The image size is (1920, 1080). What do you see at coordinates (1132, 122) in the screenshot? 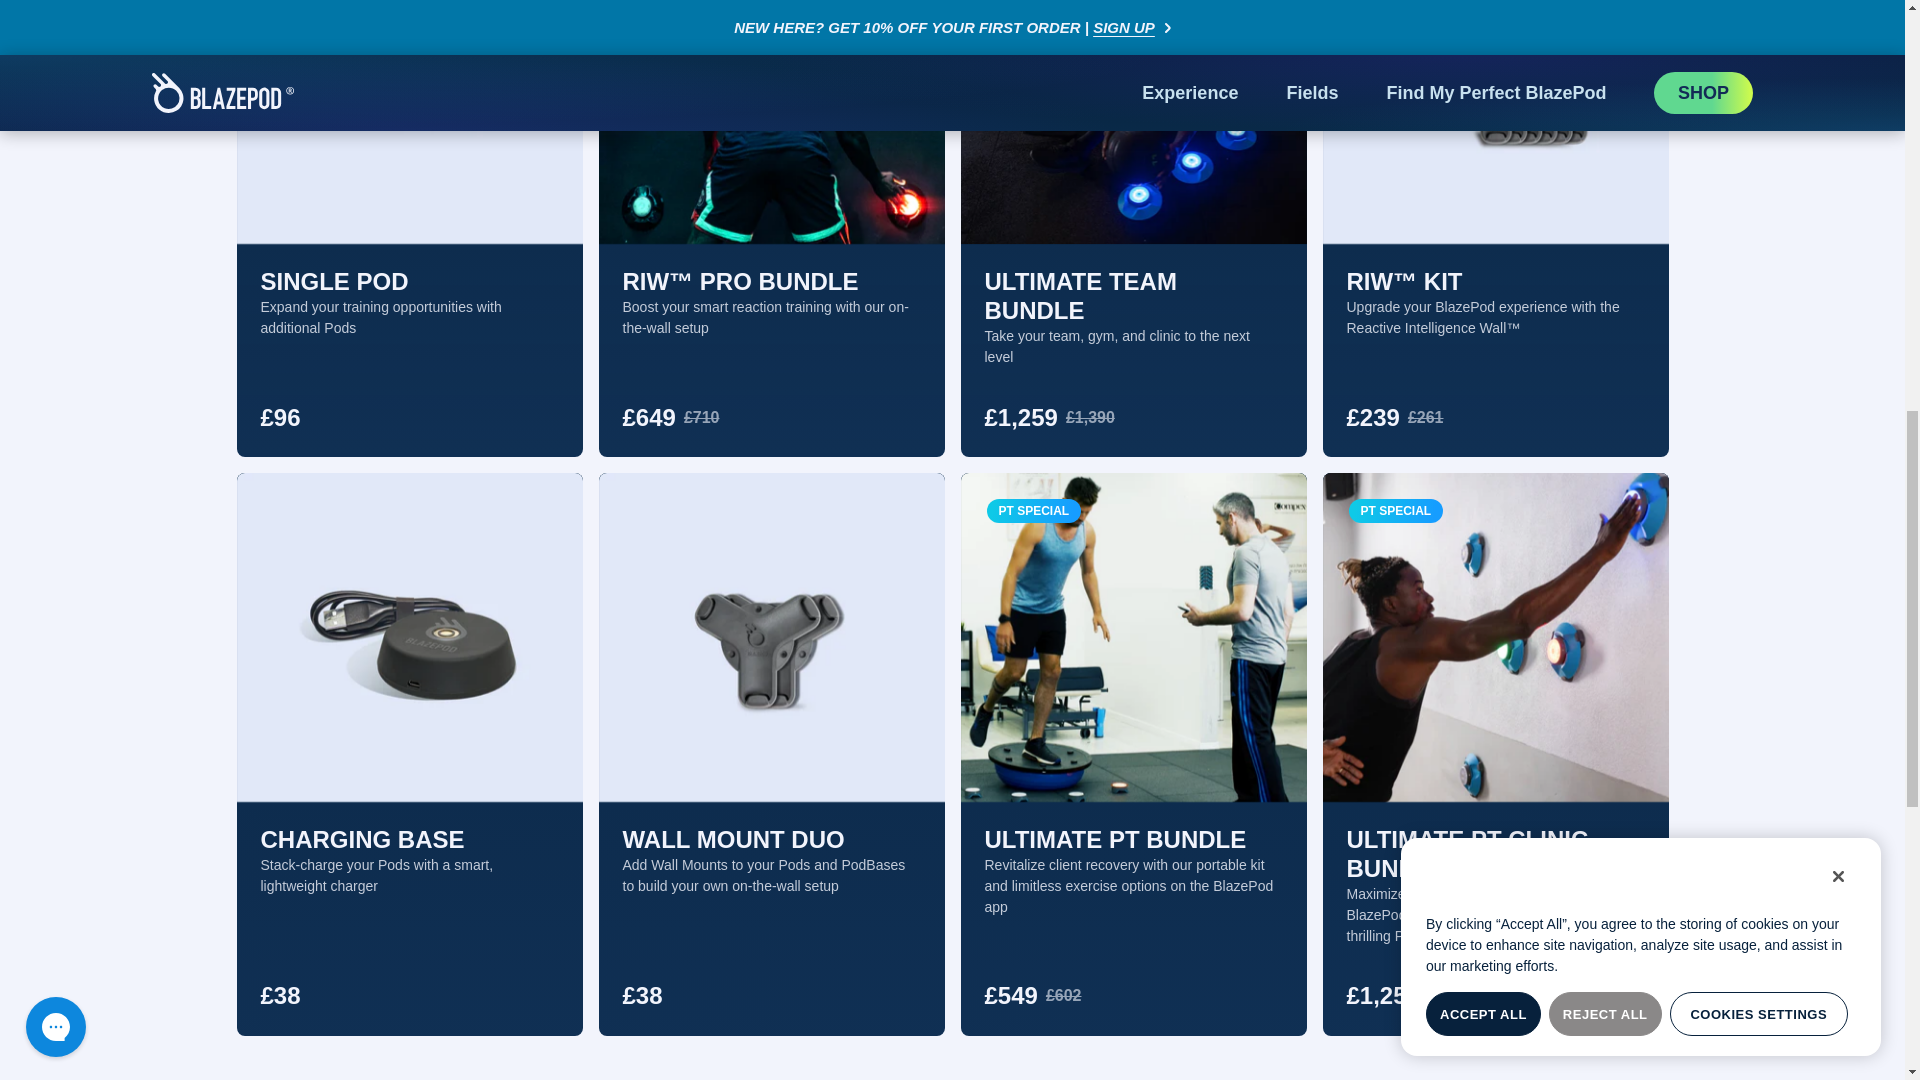
I see `Ultimate Team Bundle` at bounding box center [1132, 122].